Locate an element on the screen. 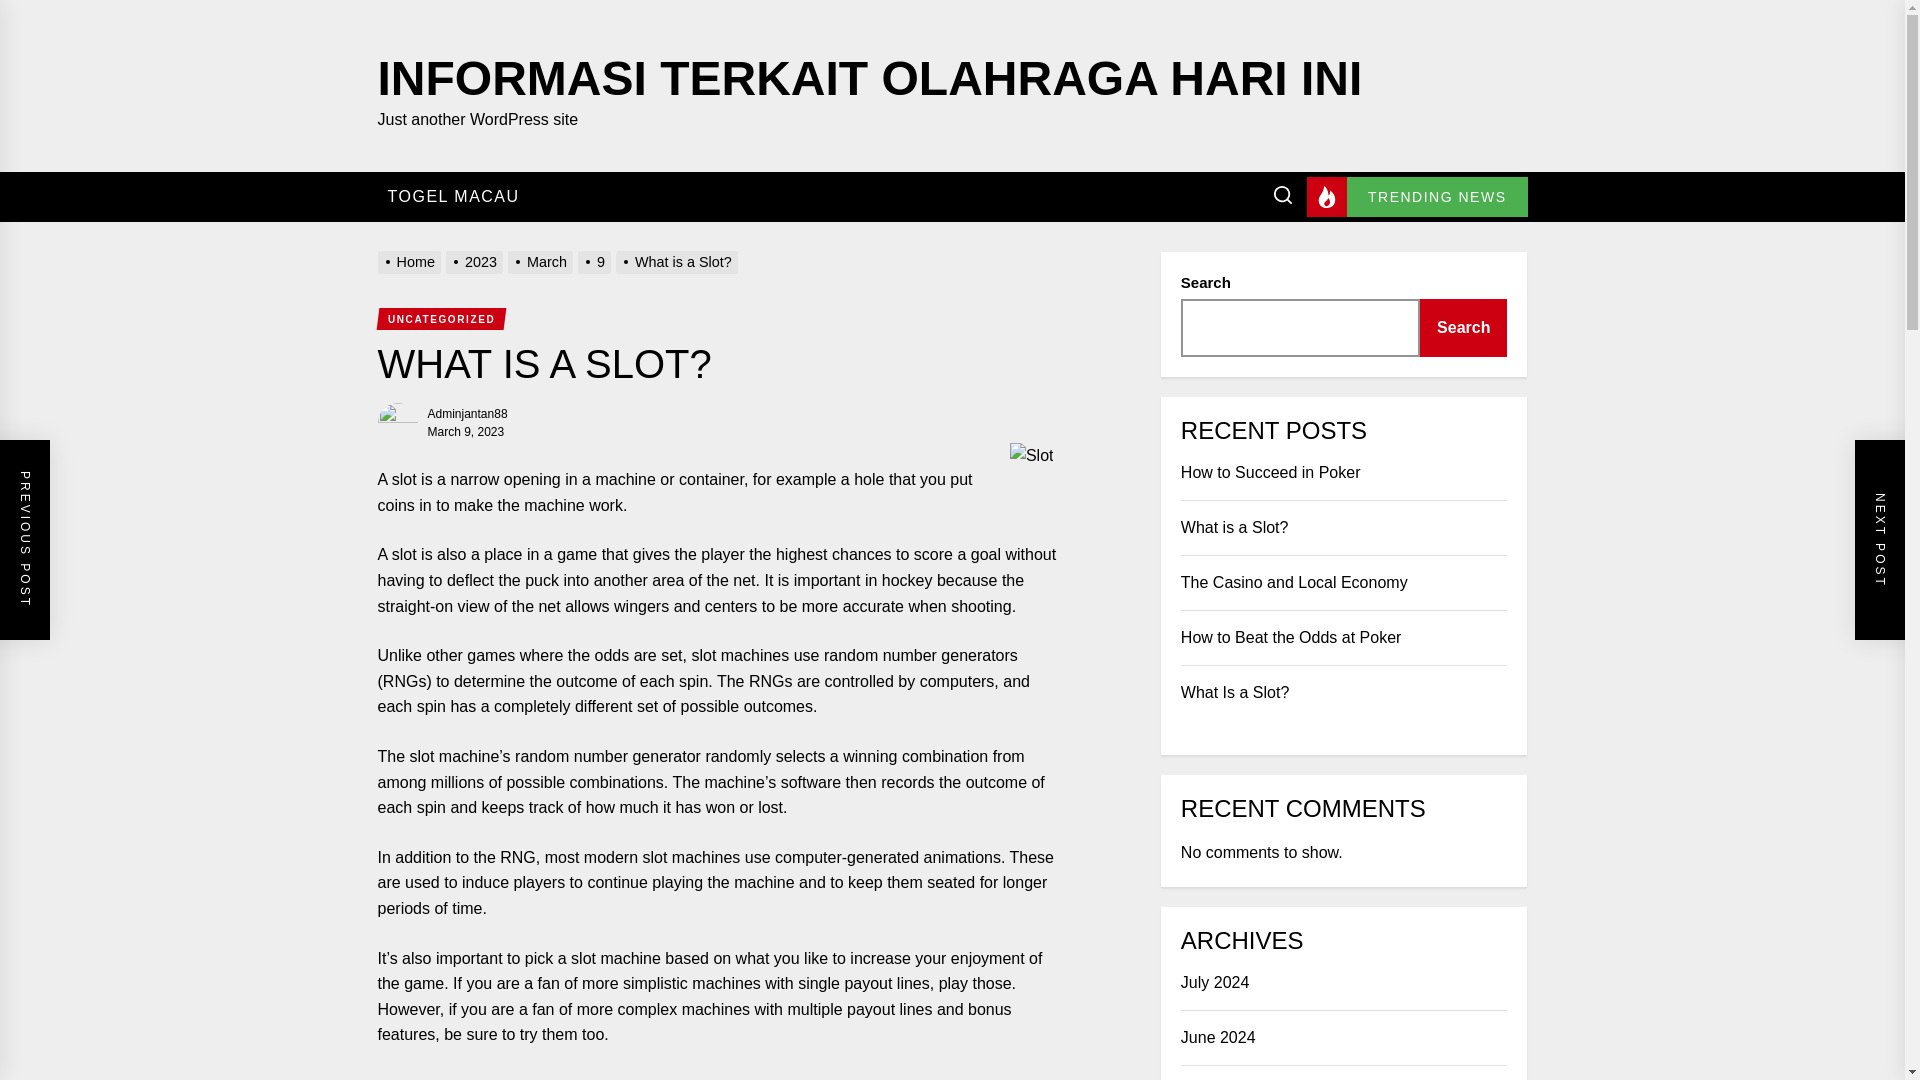 The height and width of the screenshot is (1080, 1920). Home is located at coordinates (412, 262).